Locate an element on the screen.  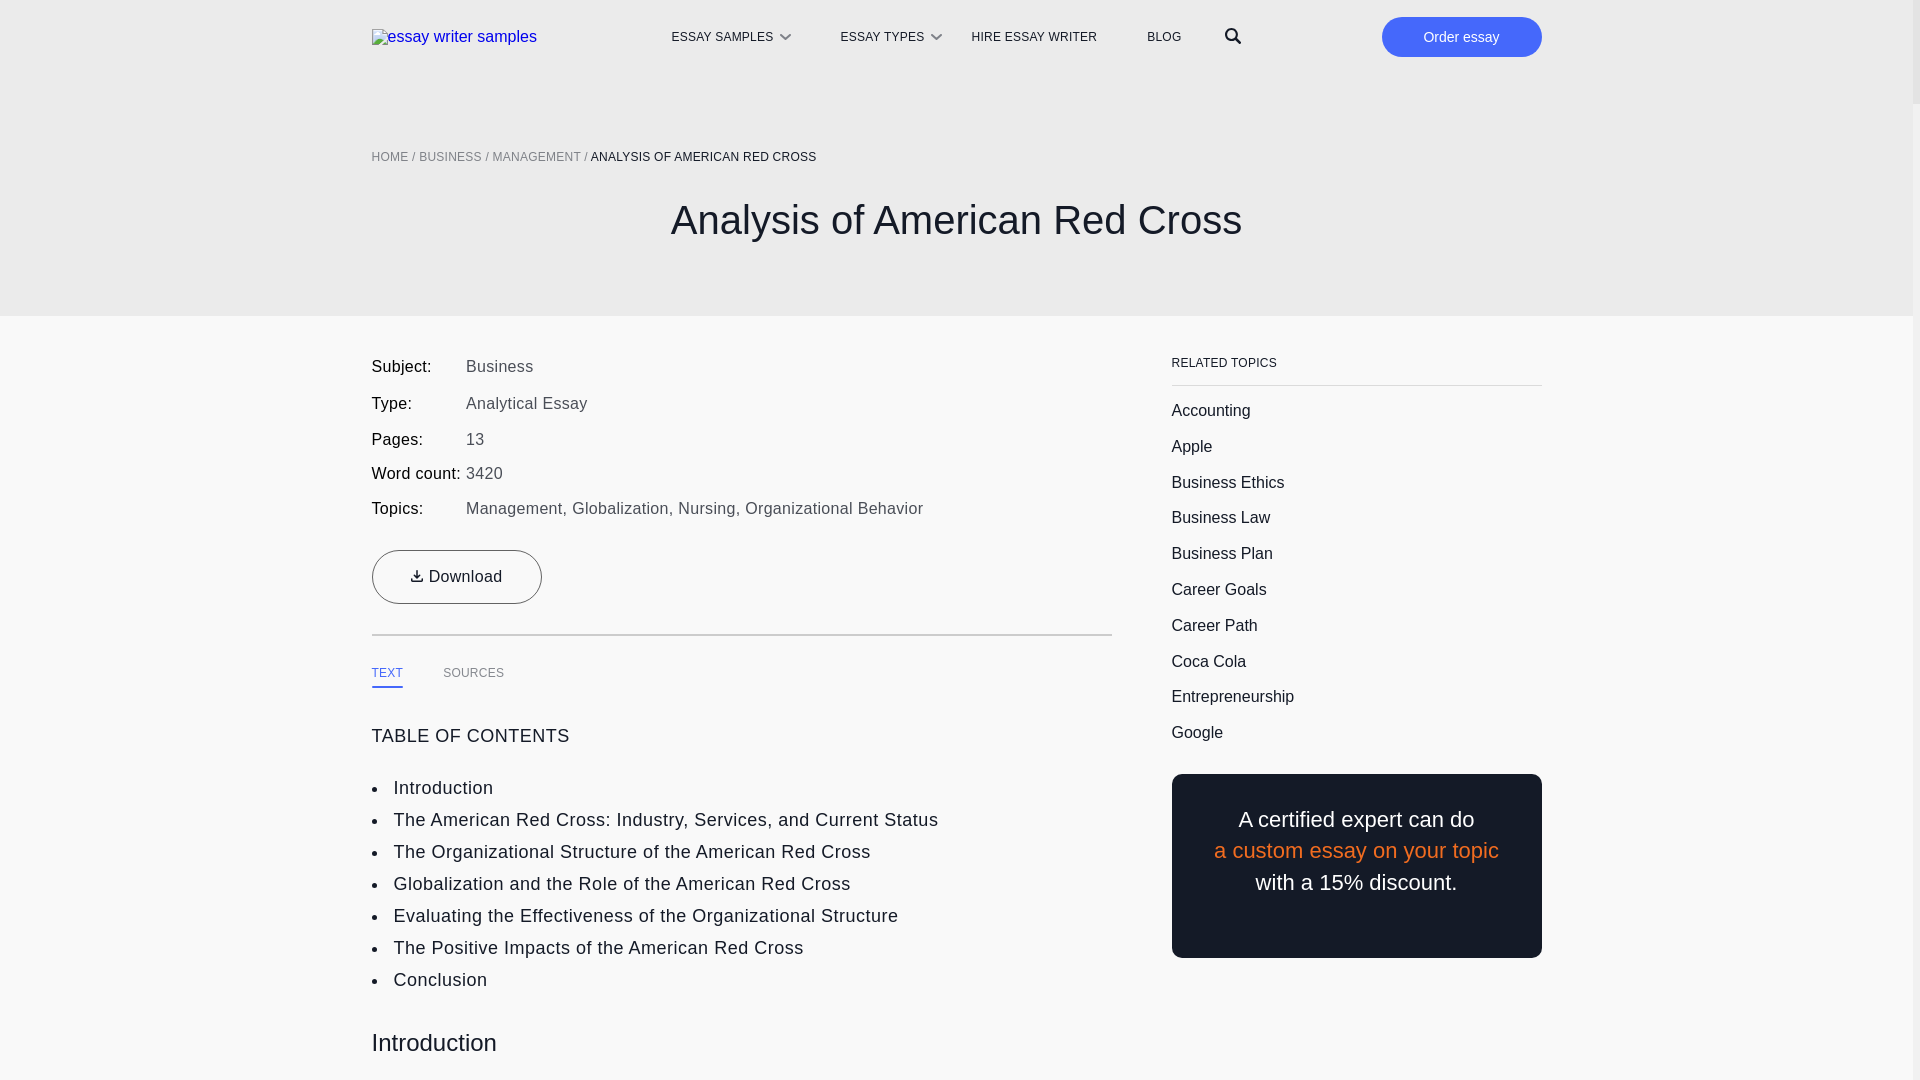
ESSAY SAMPLES is located at coordinates (720, 37).